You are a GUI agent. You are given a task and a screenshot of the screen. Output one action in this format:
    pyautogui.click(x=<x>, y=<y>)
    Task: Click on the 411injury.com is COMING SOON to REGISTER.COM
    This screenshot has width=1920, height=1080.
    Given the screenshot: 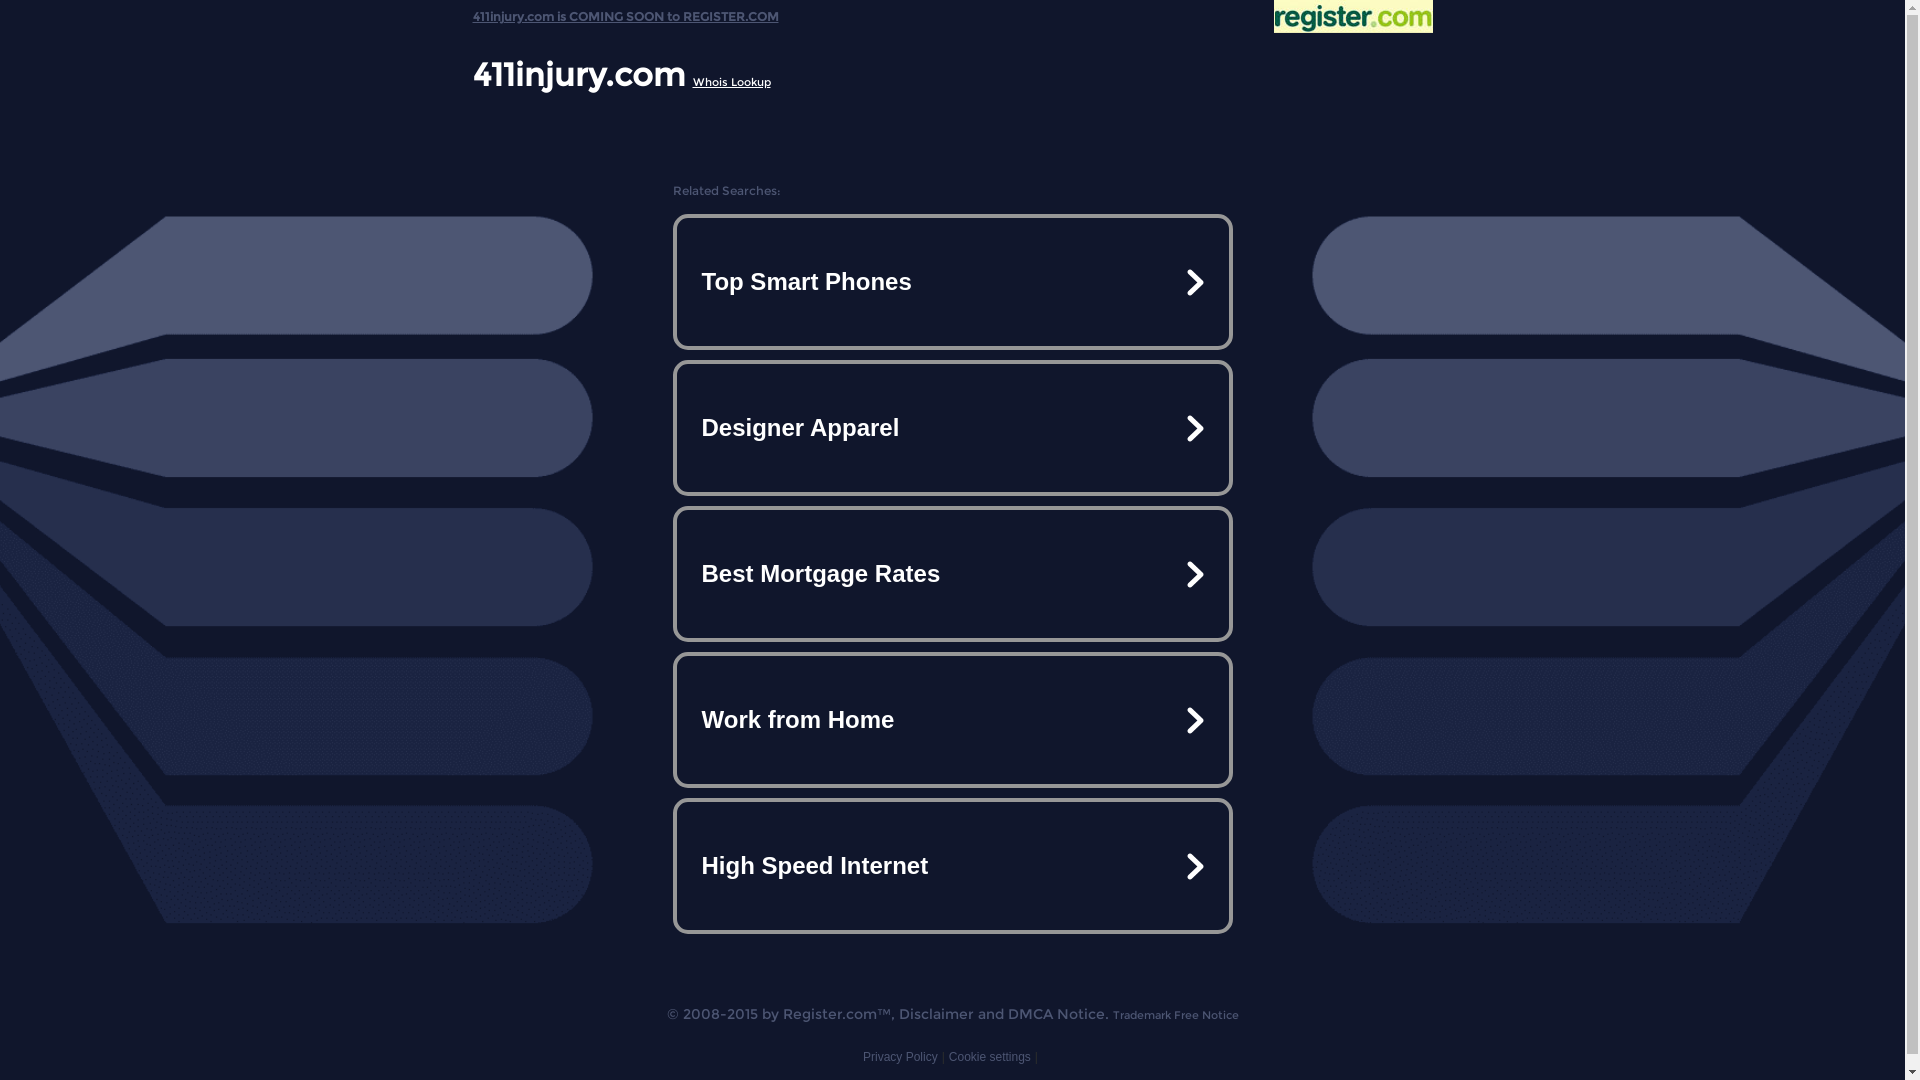 What is the action you would take?
    pyautogui.click(x=625, y=12)
    